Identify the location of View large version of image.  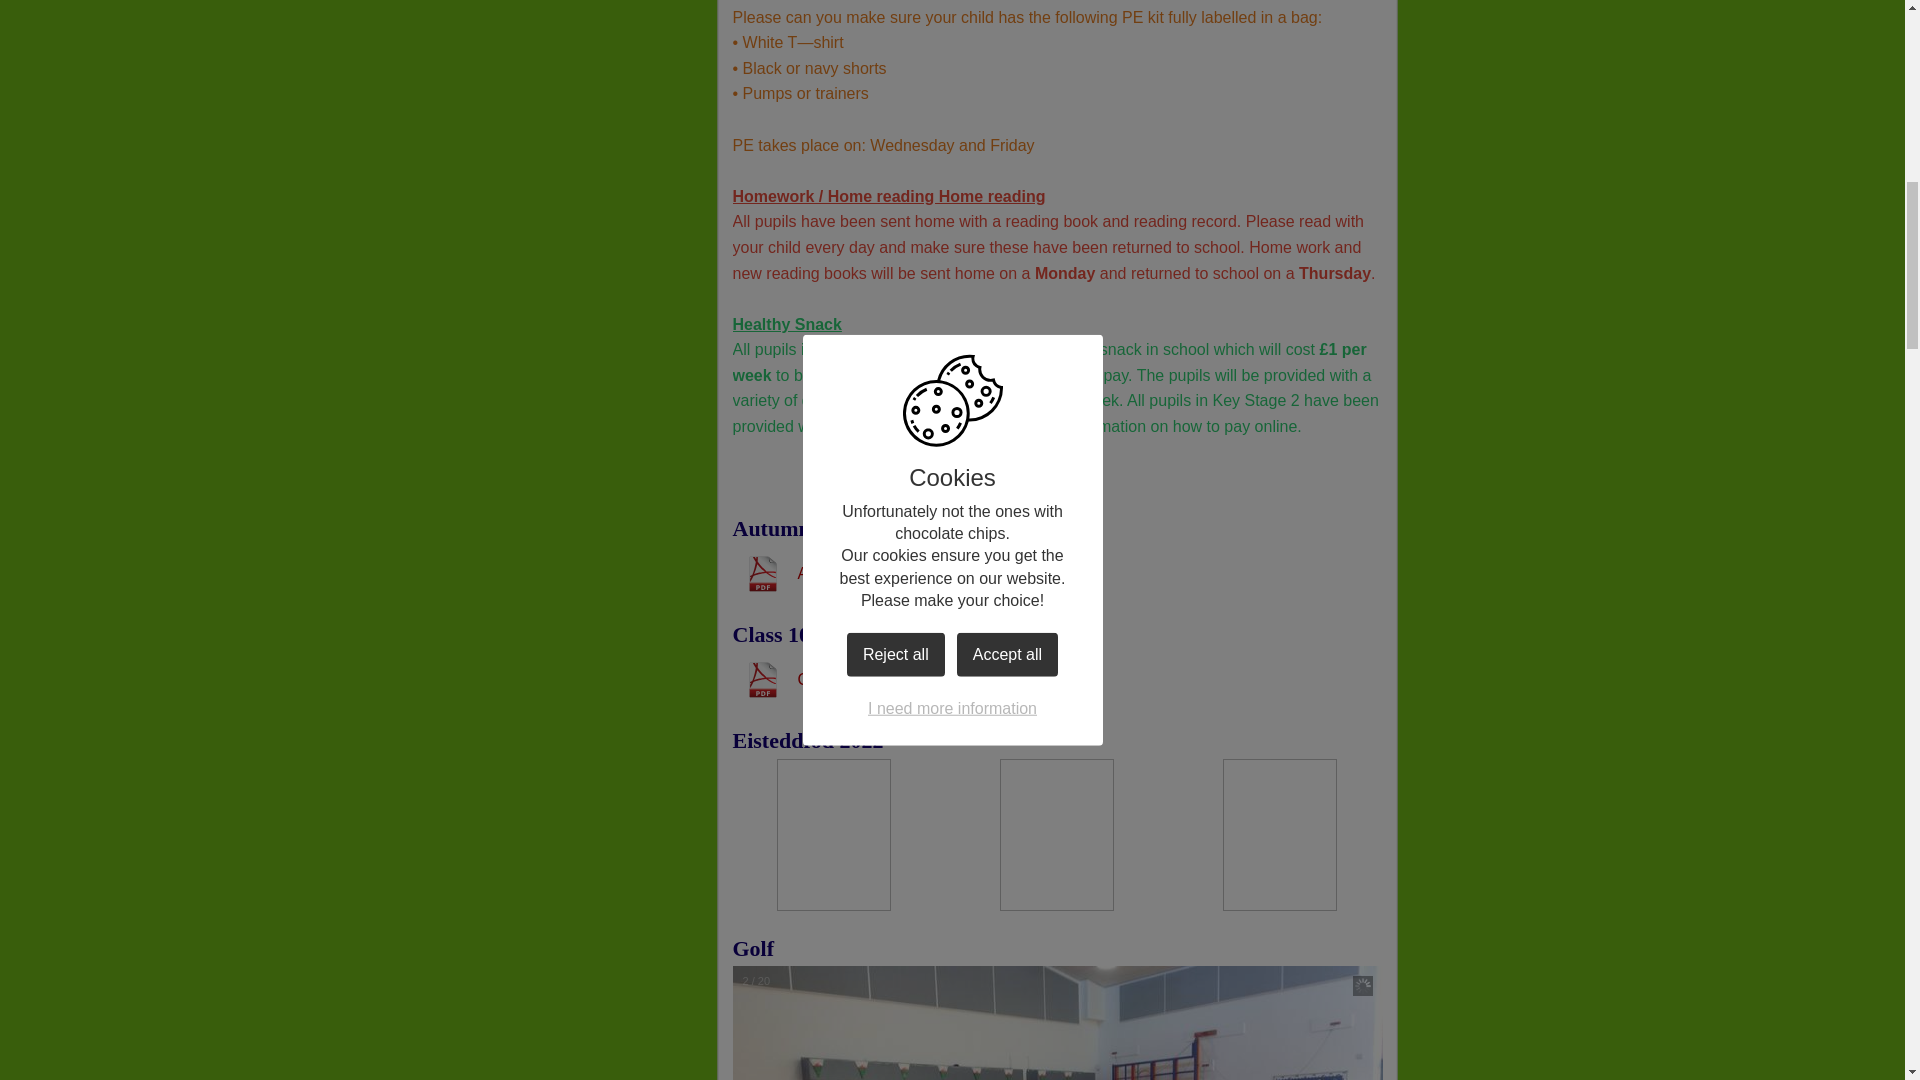
(833, 834).